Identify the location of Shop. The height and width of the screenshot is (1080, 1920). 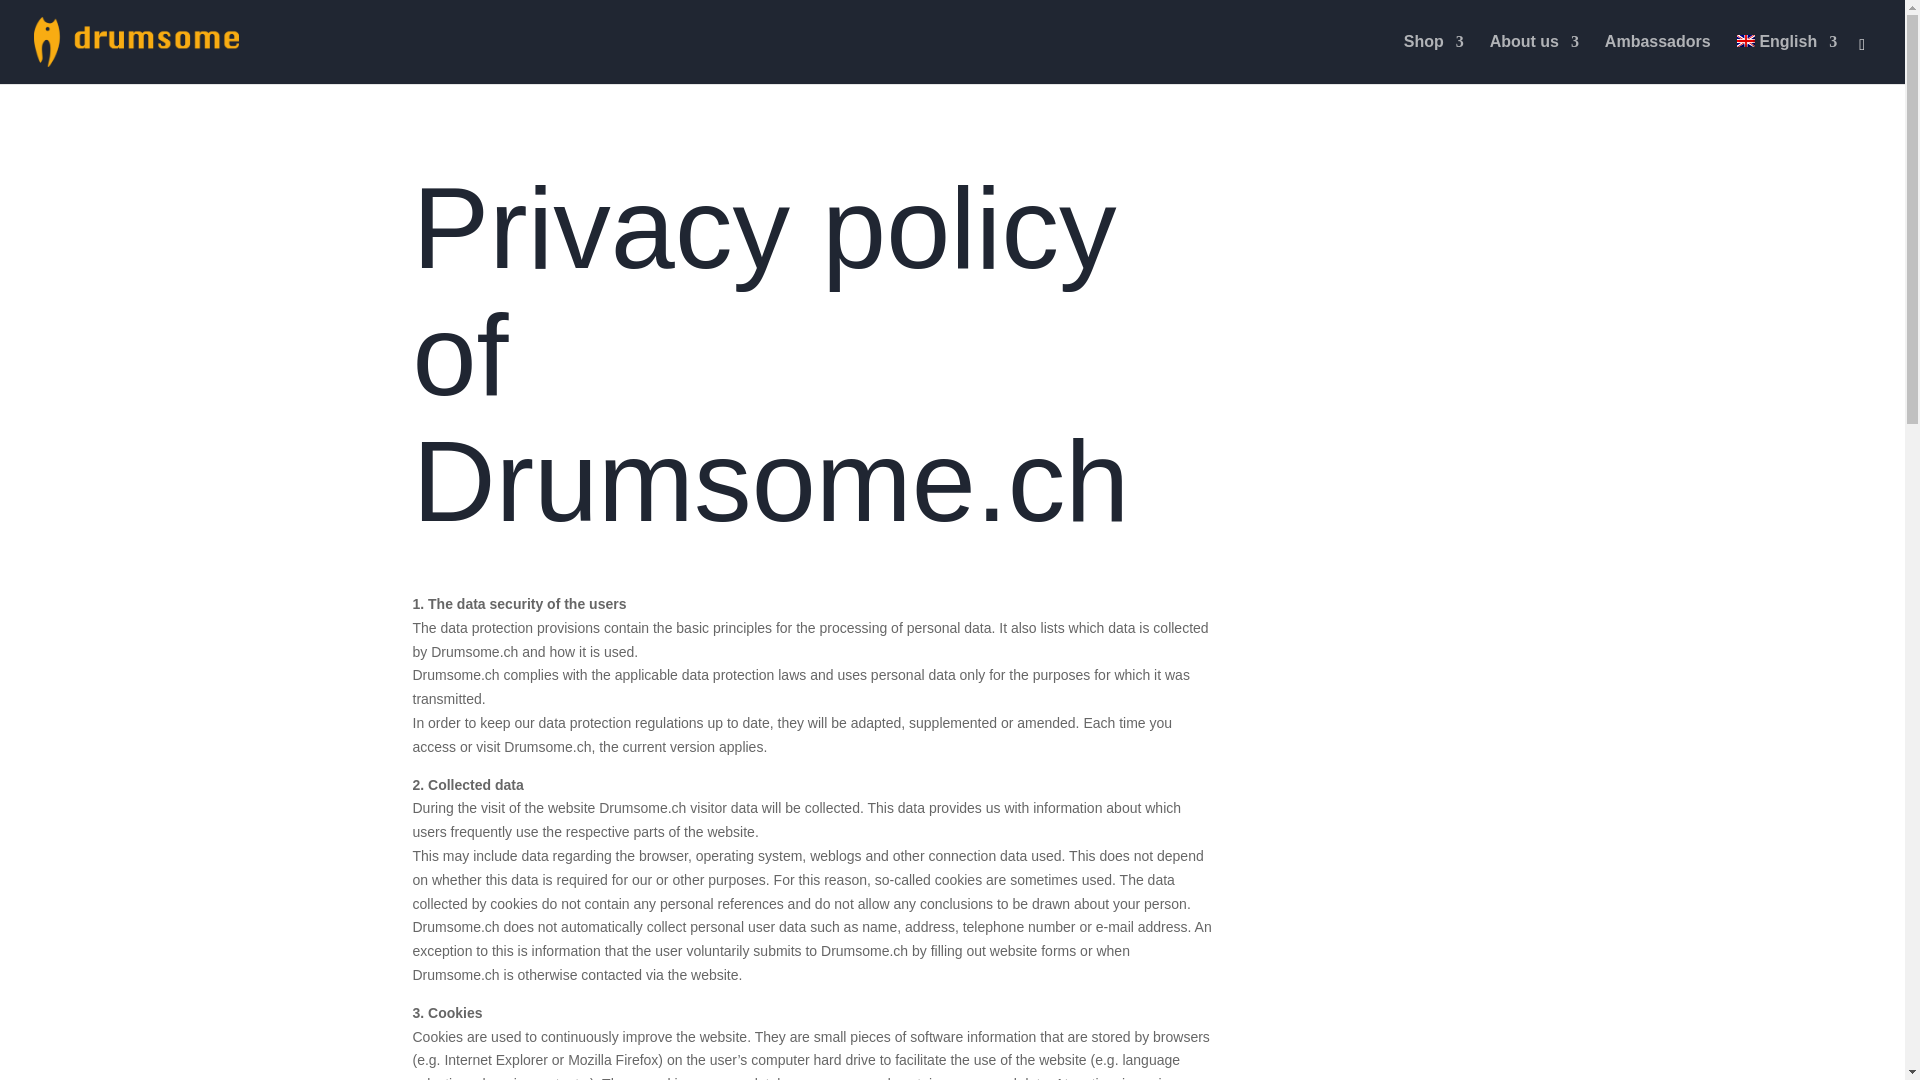
(1433, 59).